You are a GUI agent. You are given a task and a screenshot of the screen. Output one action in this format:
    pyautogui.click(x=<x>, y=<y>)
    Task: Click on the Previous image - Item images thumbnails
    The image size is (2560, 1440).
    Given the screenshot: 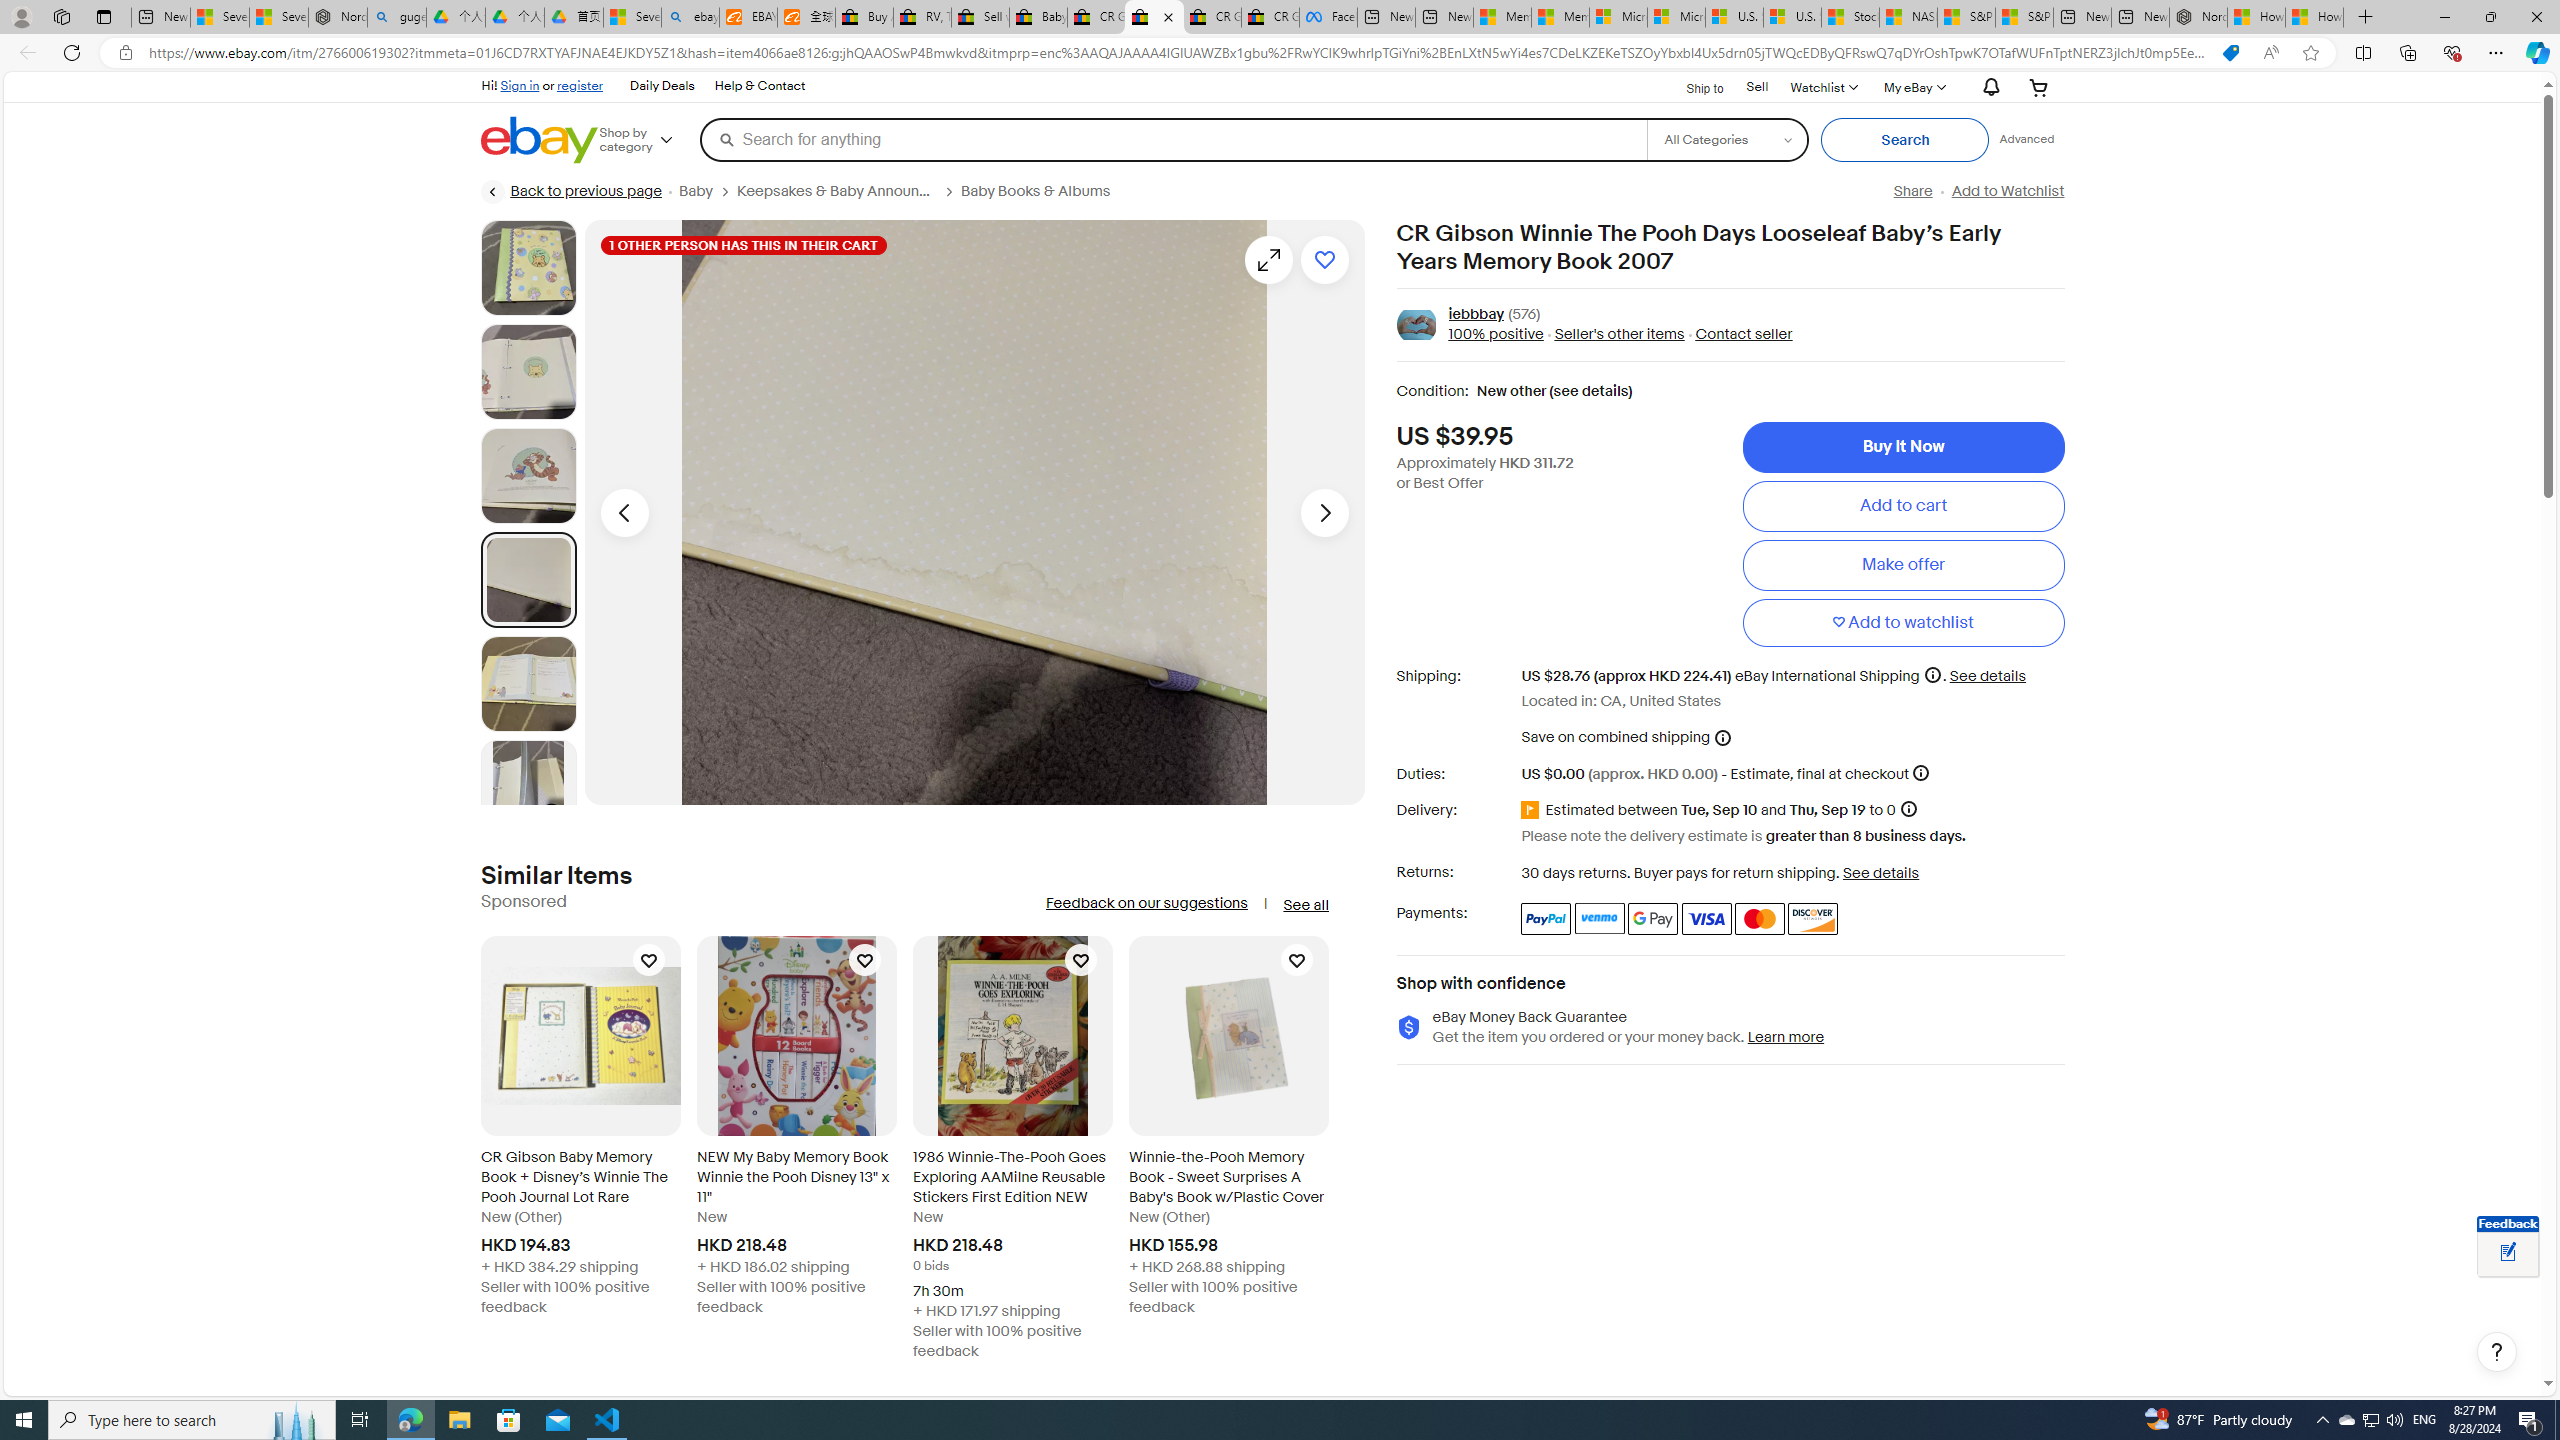 What is the action you would take?
    pyautogui.click(x=624, y=512)
    